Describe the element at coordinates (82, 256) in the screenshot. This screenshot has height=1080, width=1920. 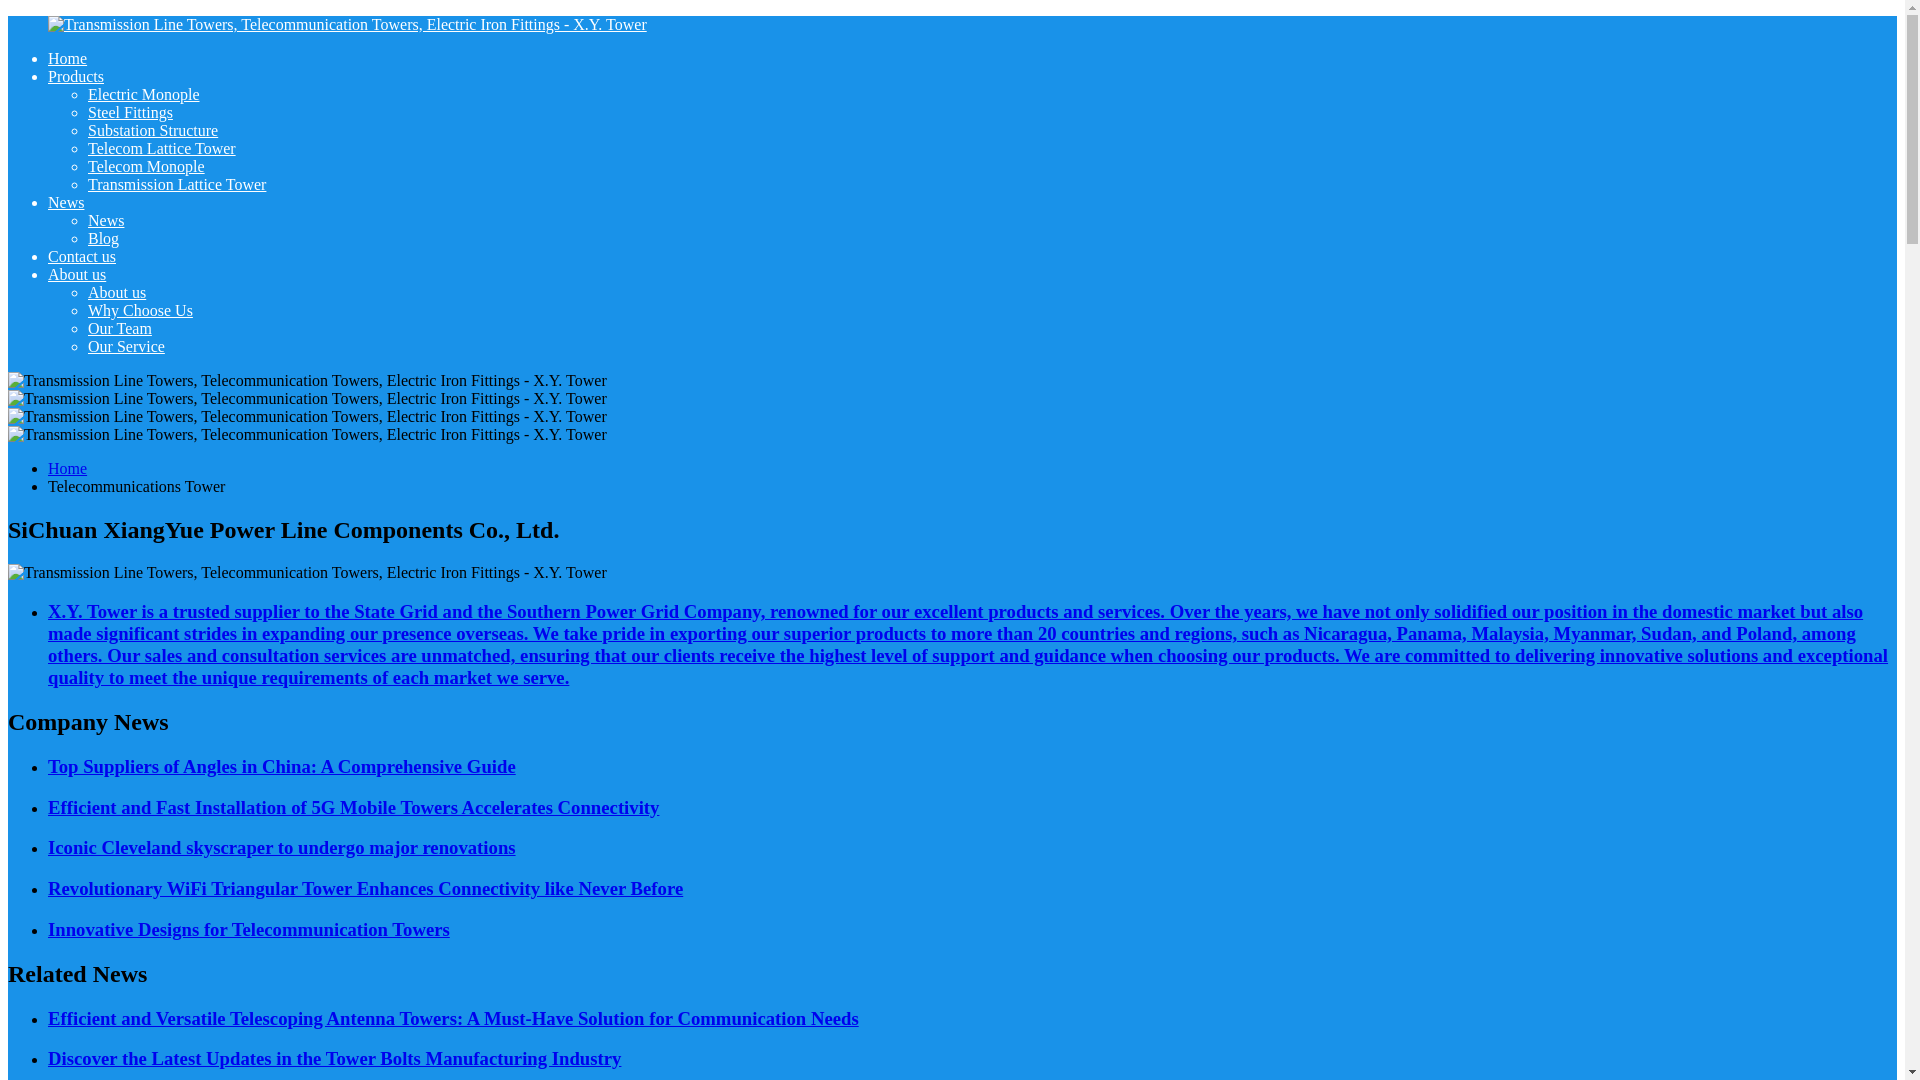
I see `Contact us` at that location.